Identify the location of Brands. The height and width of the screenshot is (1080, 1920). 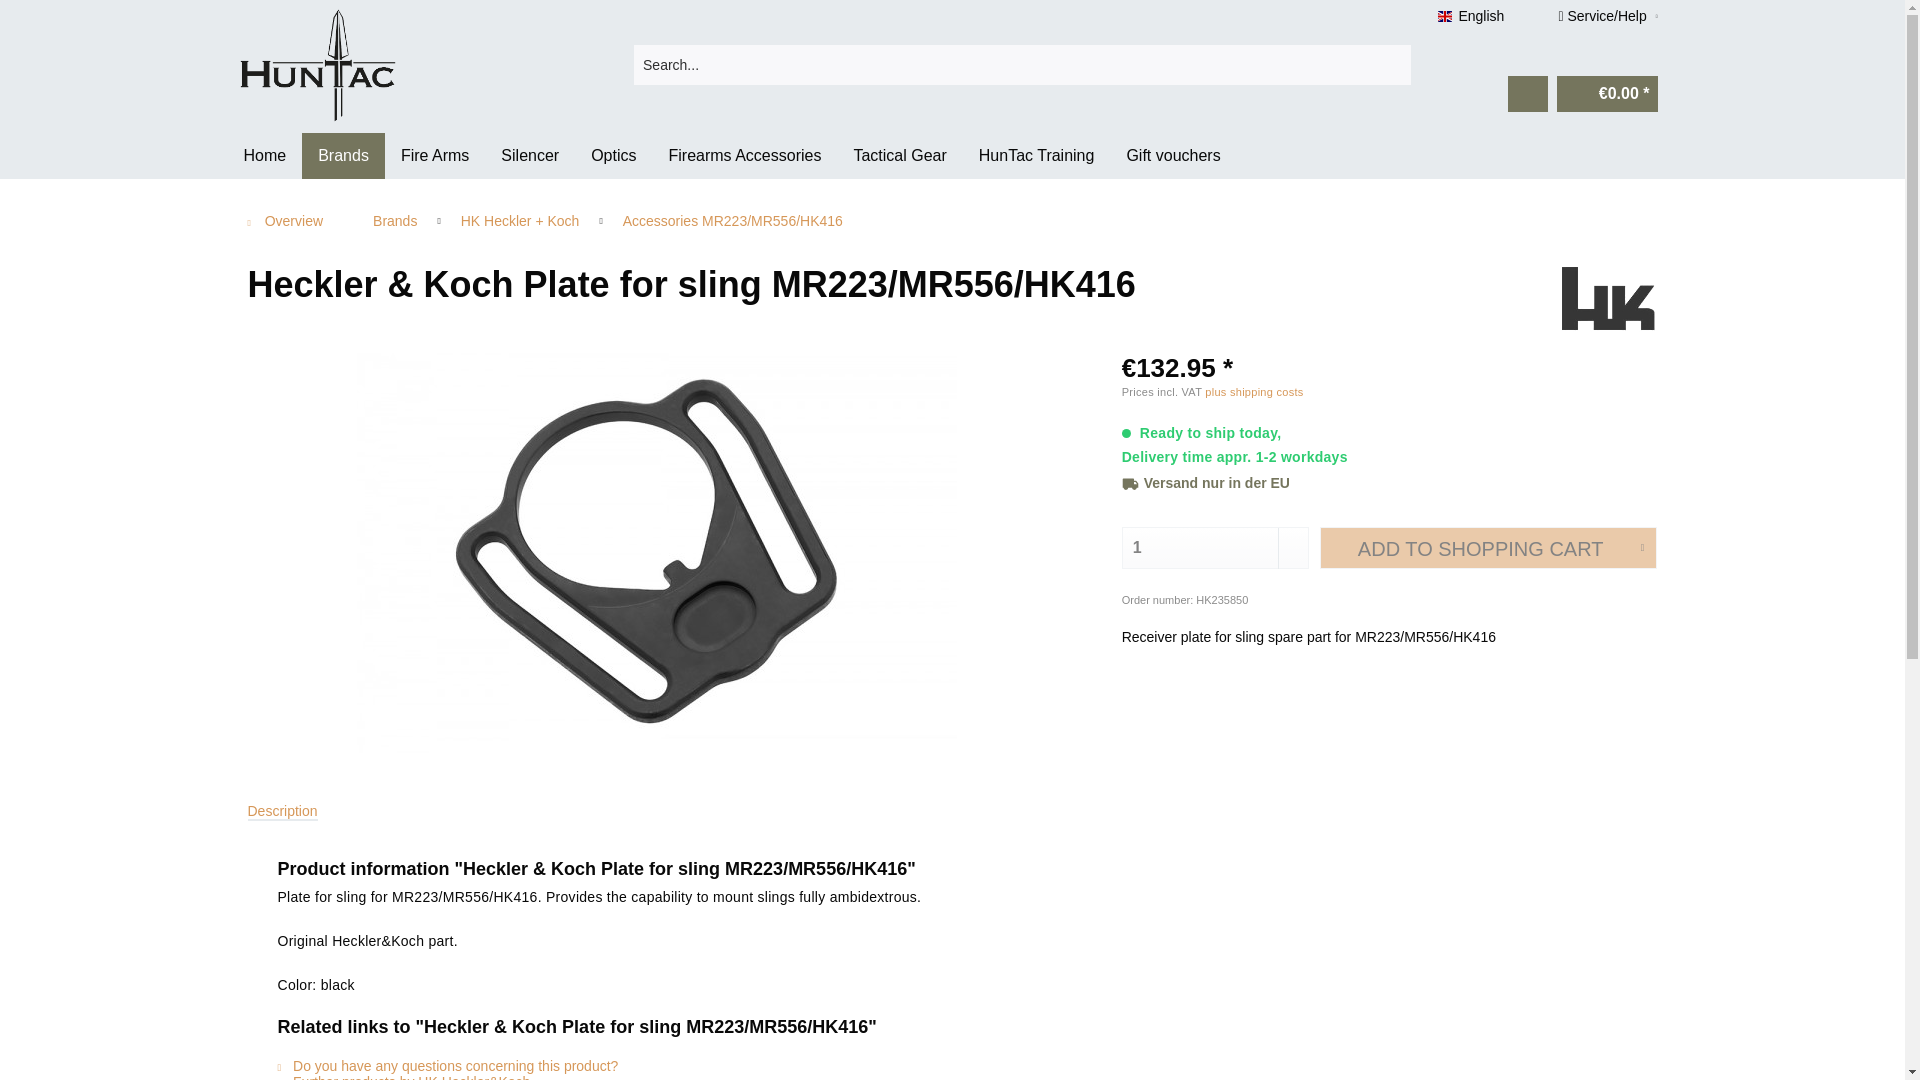
(343, 156).